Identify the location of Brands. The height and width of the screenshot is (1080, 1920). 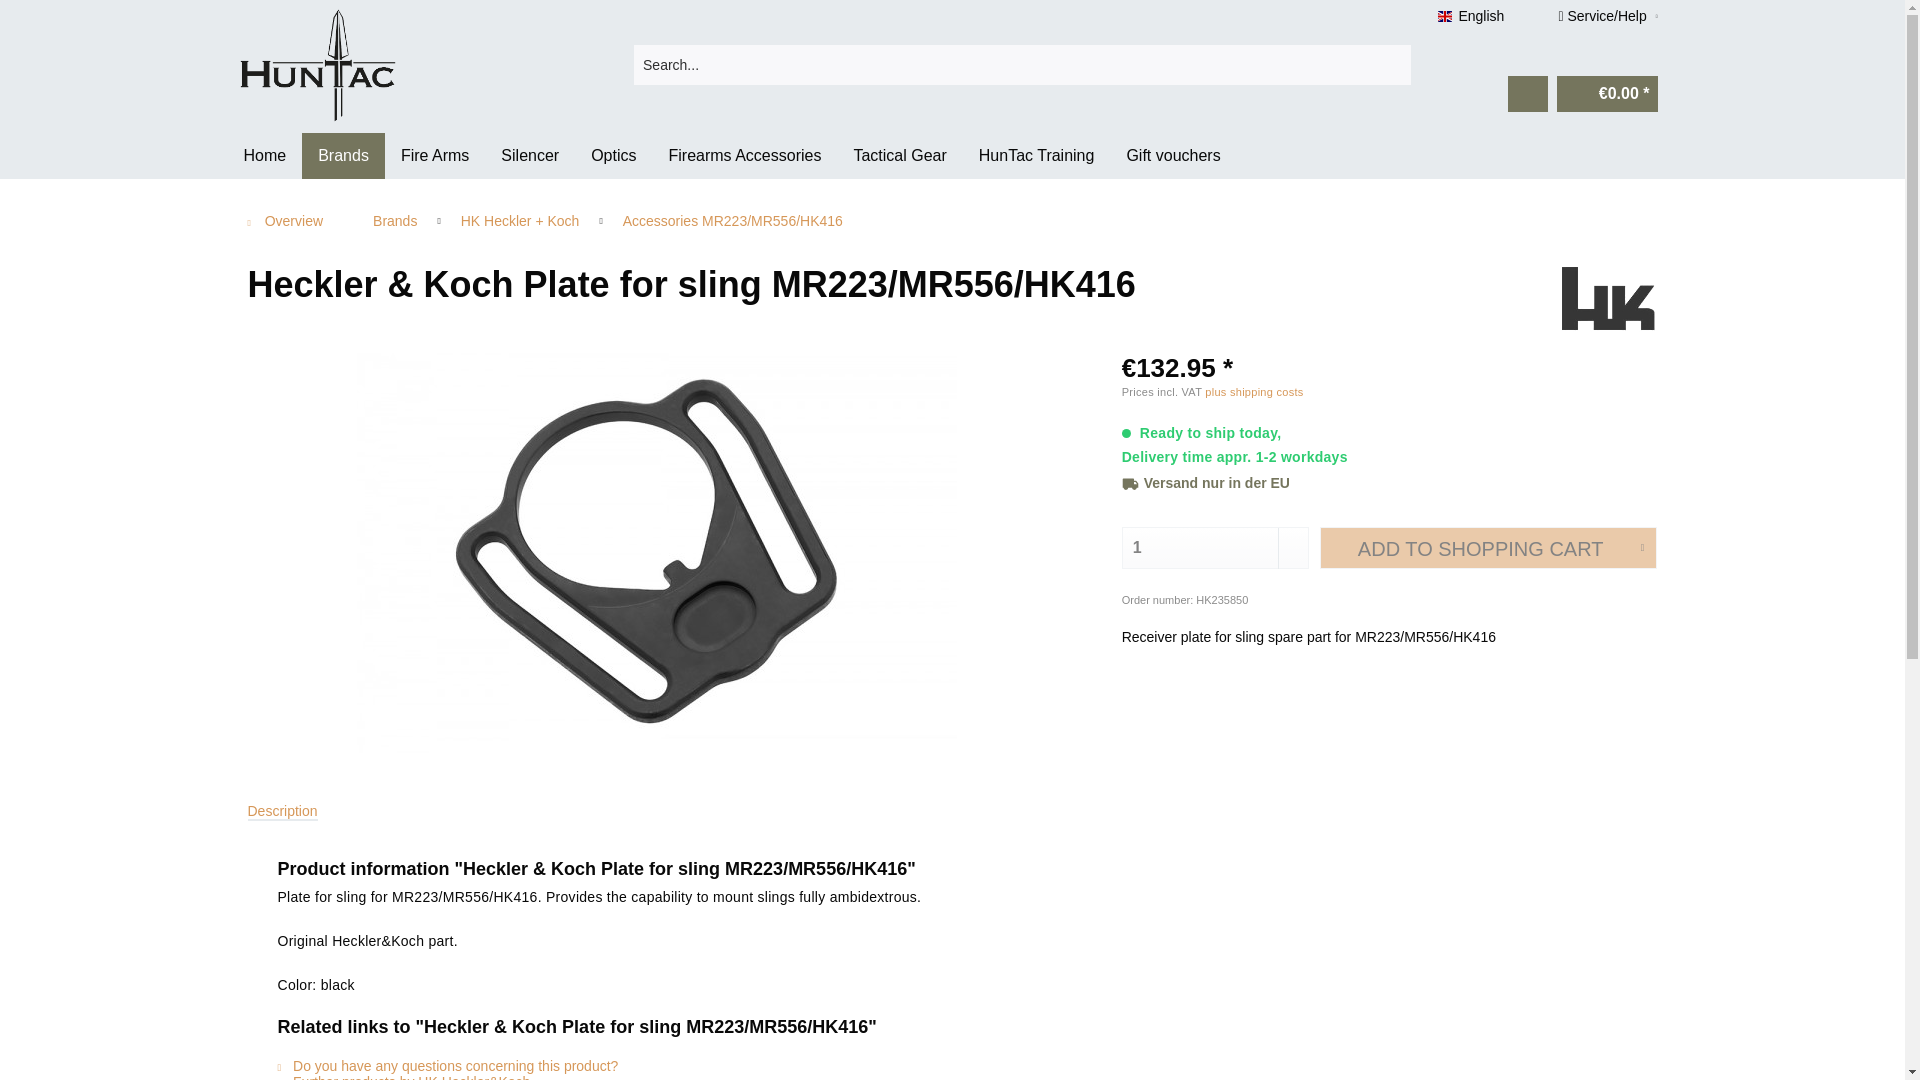
(343, 156).